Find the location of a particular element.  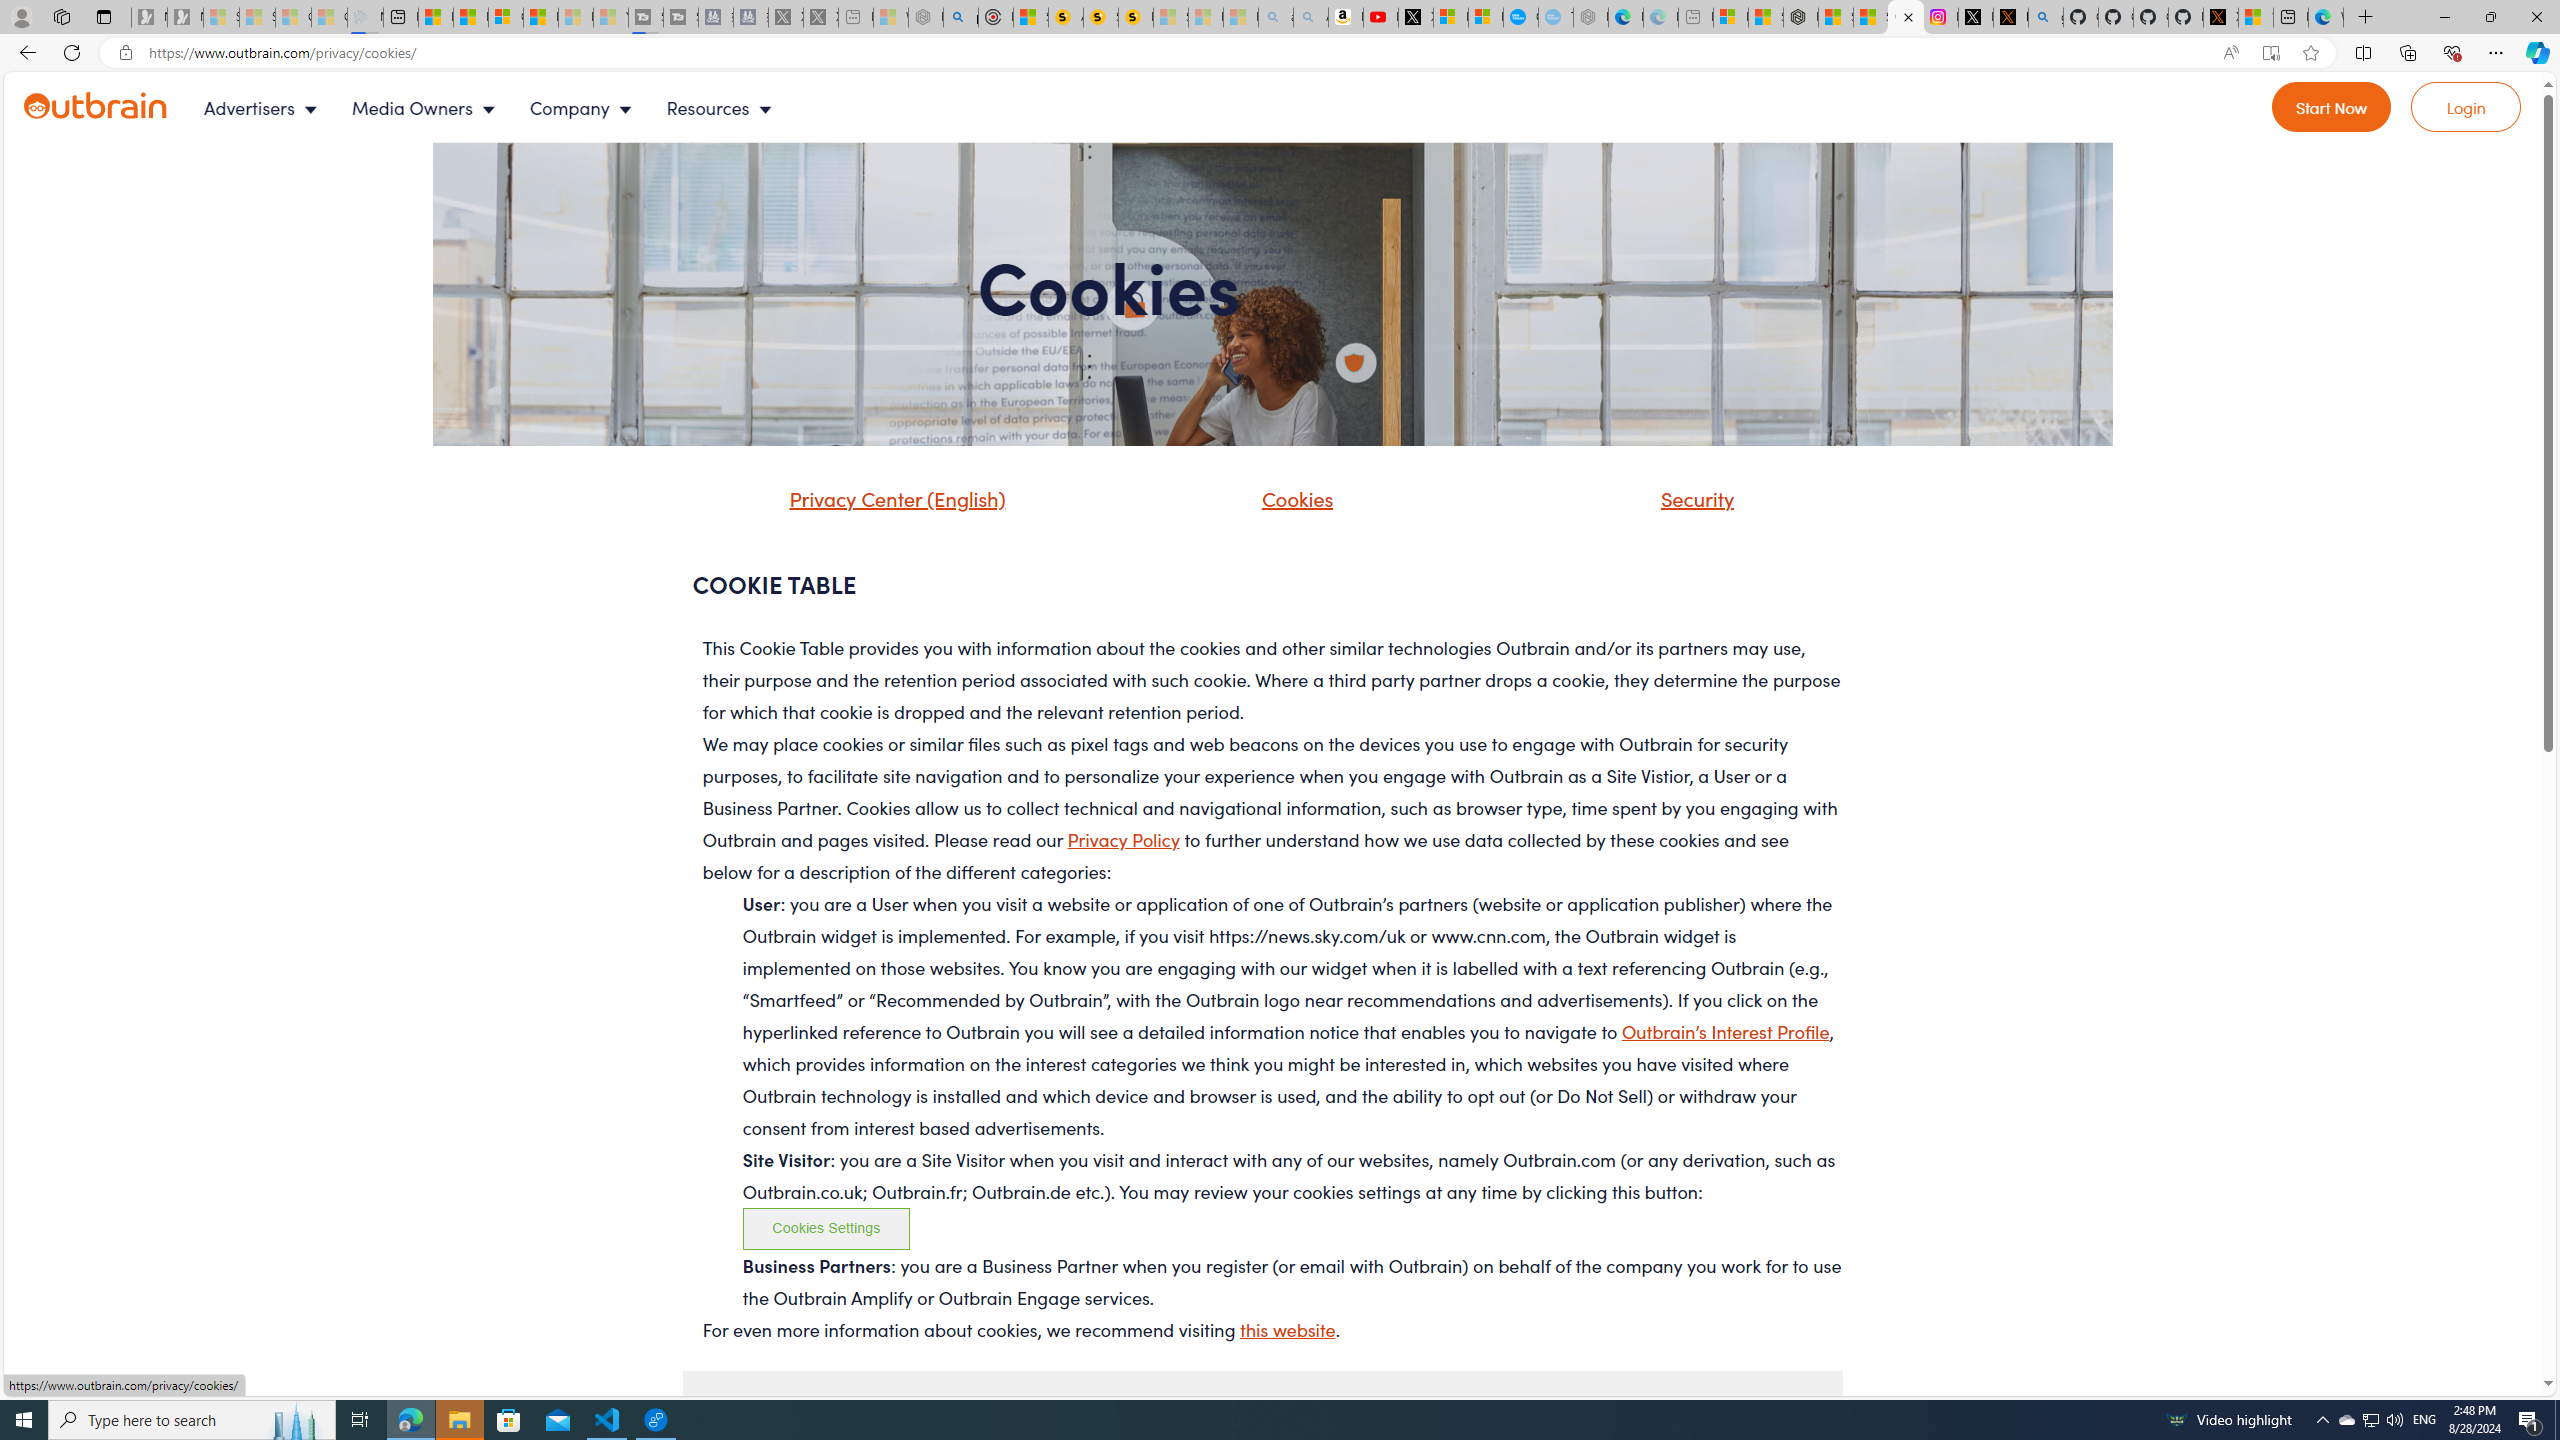

Newsletter Sign Up - Sleeping is located at coordinates (185, 17).